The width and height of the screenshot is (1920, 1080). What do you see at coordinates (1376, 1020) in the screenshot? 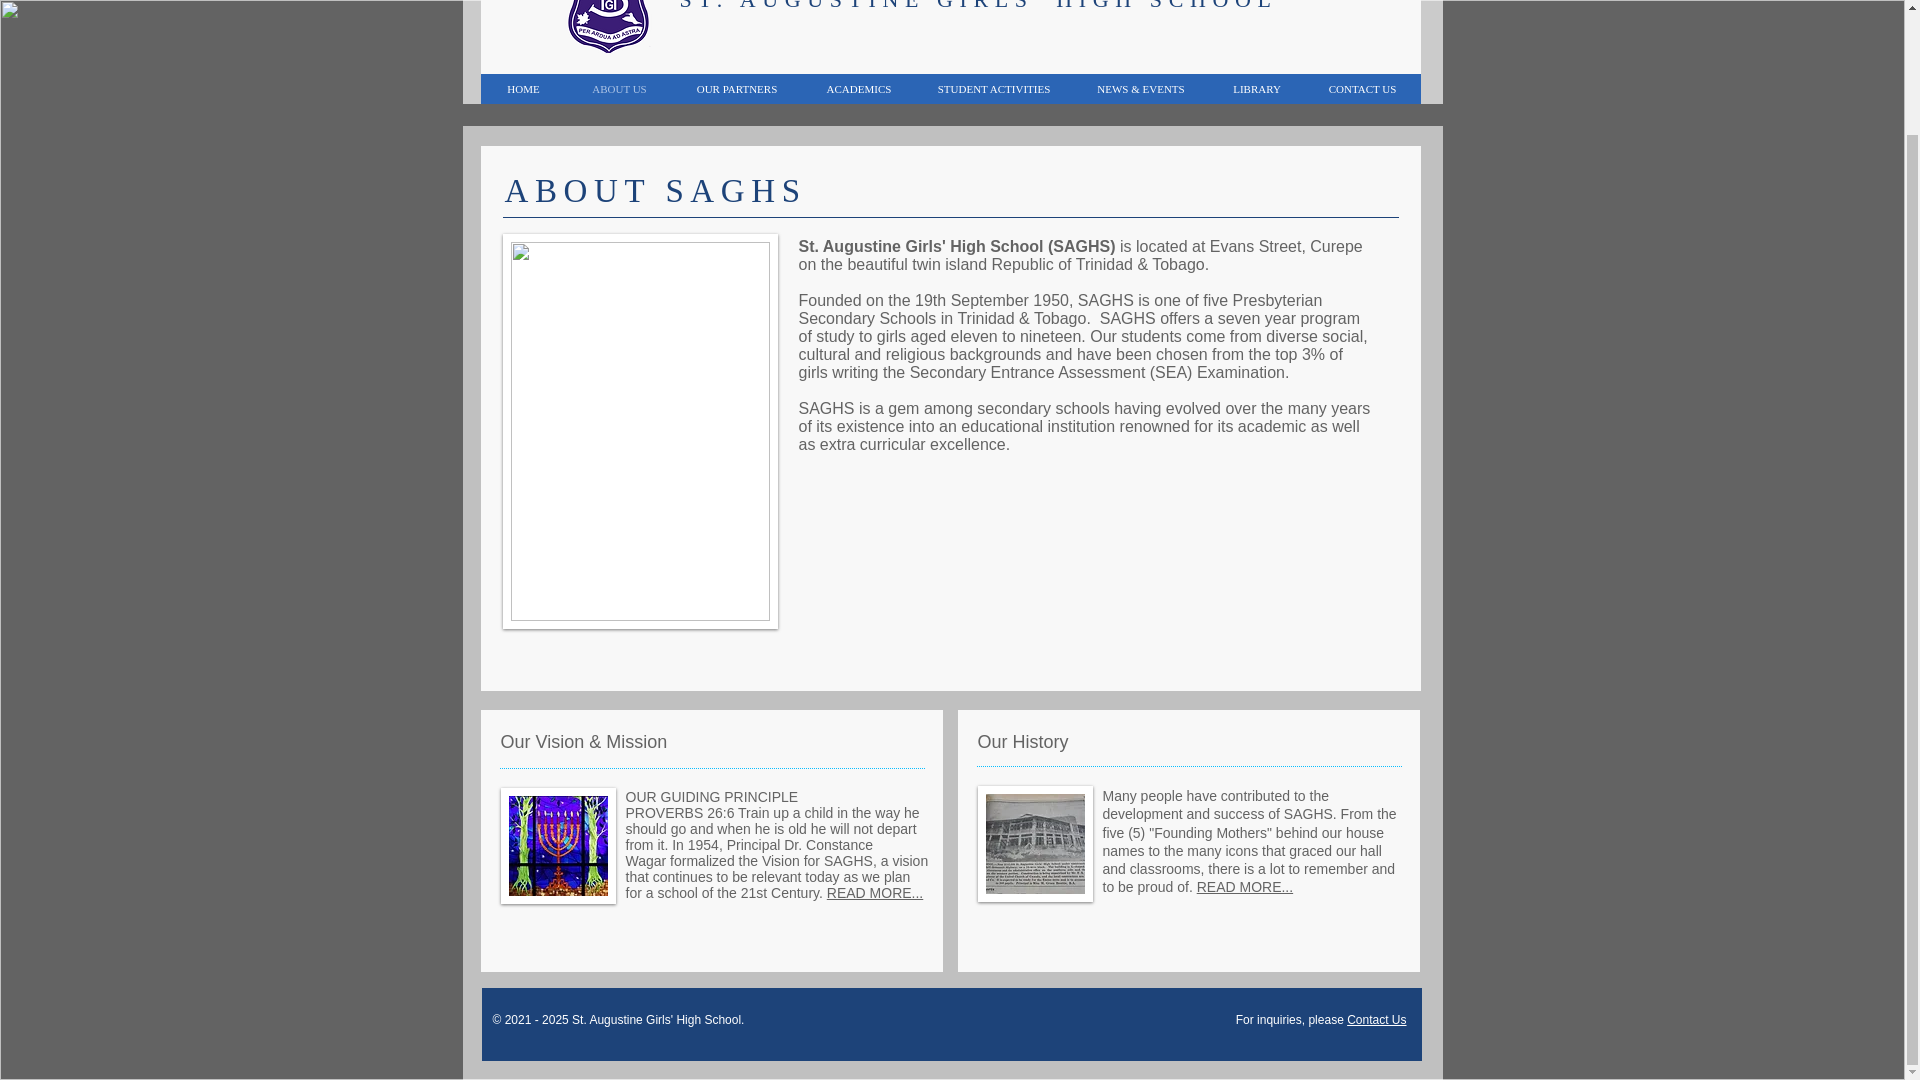
I see `Contact Us` at bounding box center [1376, 1020].